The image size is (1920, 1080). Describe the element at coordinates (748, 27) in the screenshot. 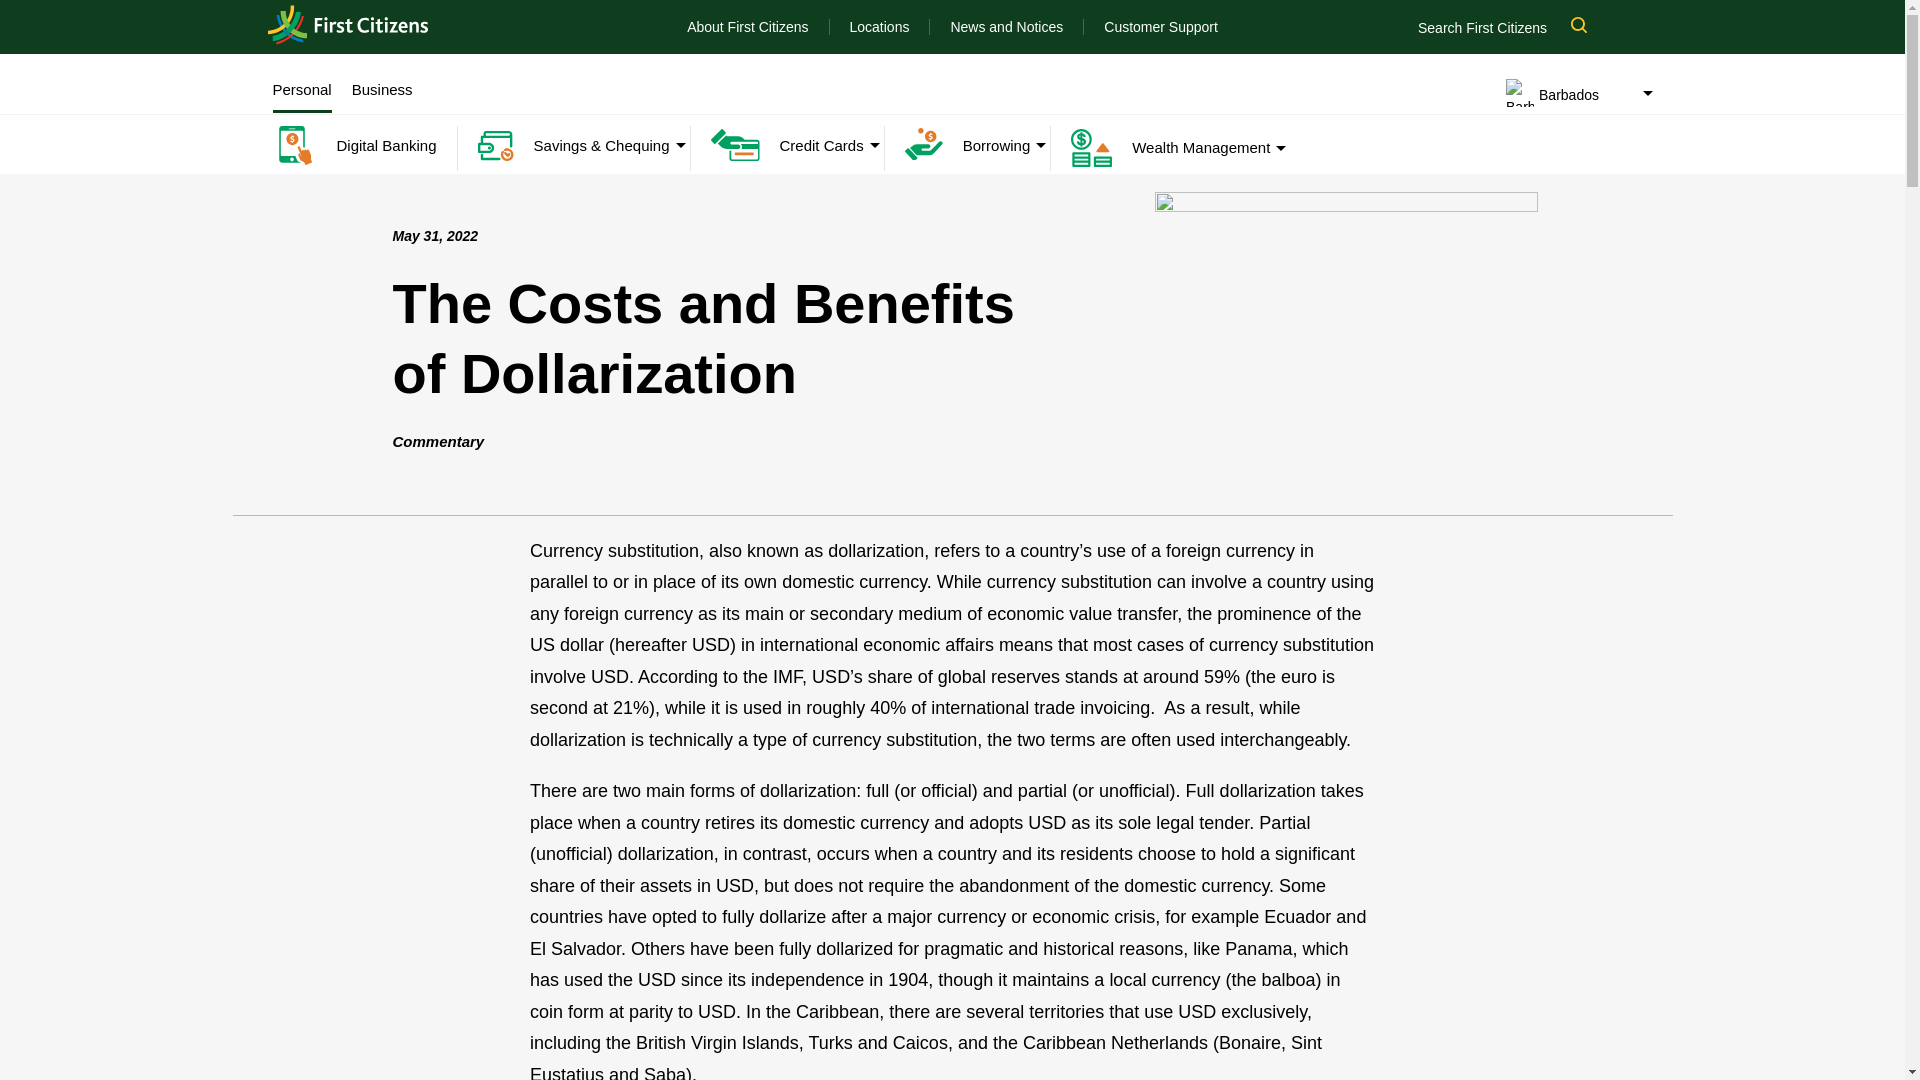

I see `About First Citizens` at that location.